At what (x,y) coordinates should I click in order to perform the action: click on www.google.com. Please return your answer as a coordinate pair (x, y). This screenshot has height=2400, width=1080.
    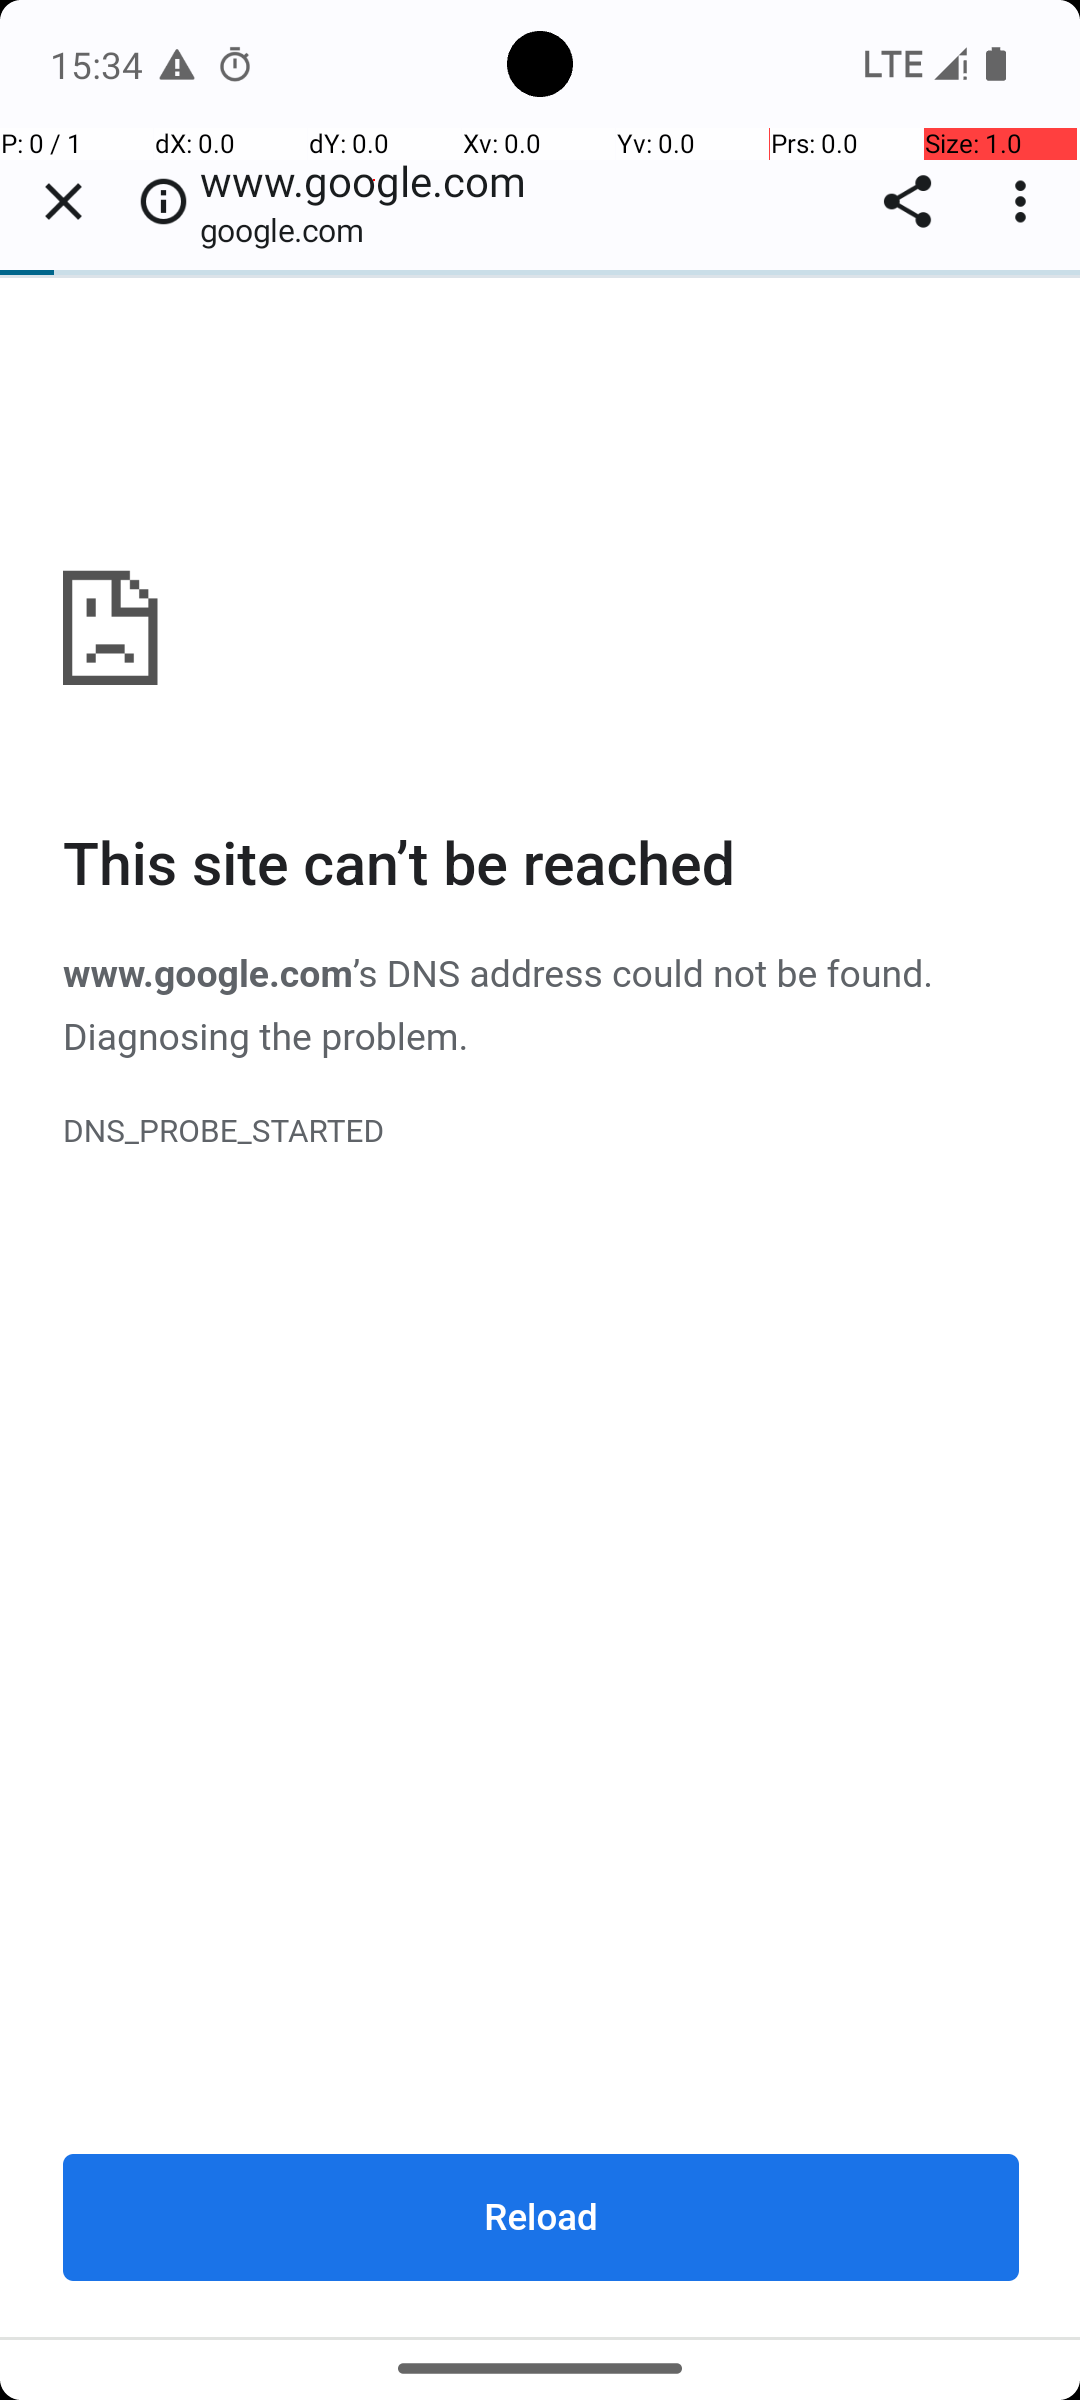
    Looking at the image, I should click on (542, 1307).